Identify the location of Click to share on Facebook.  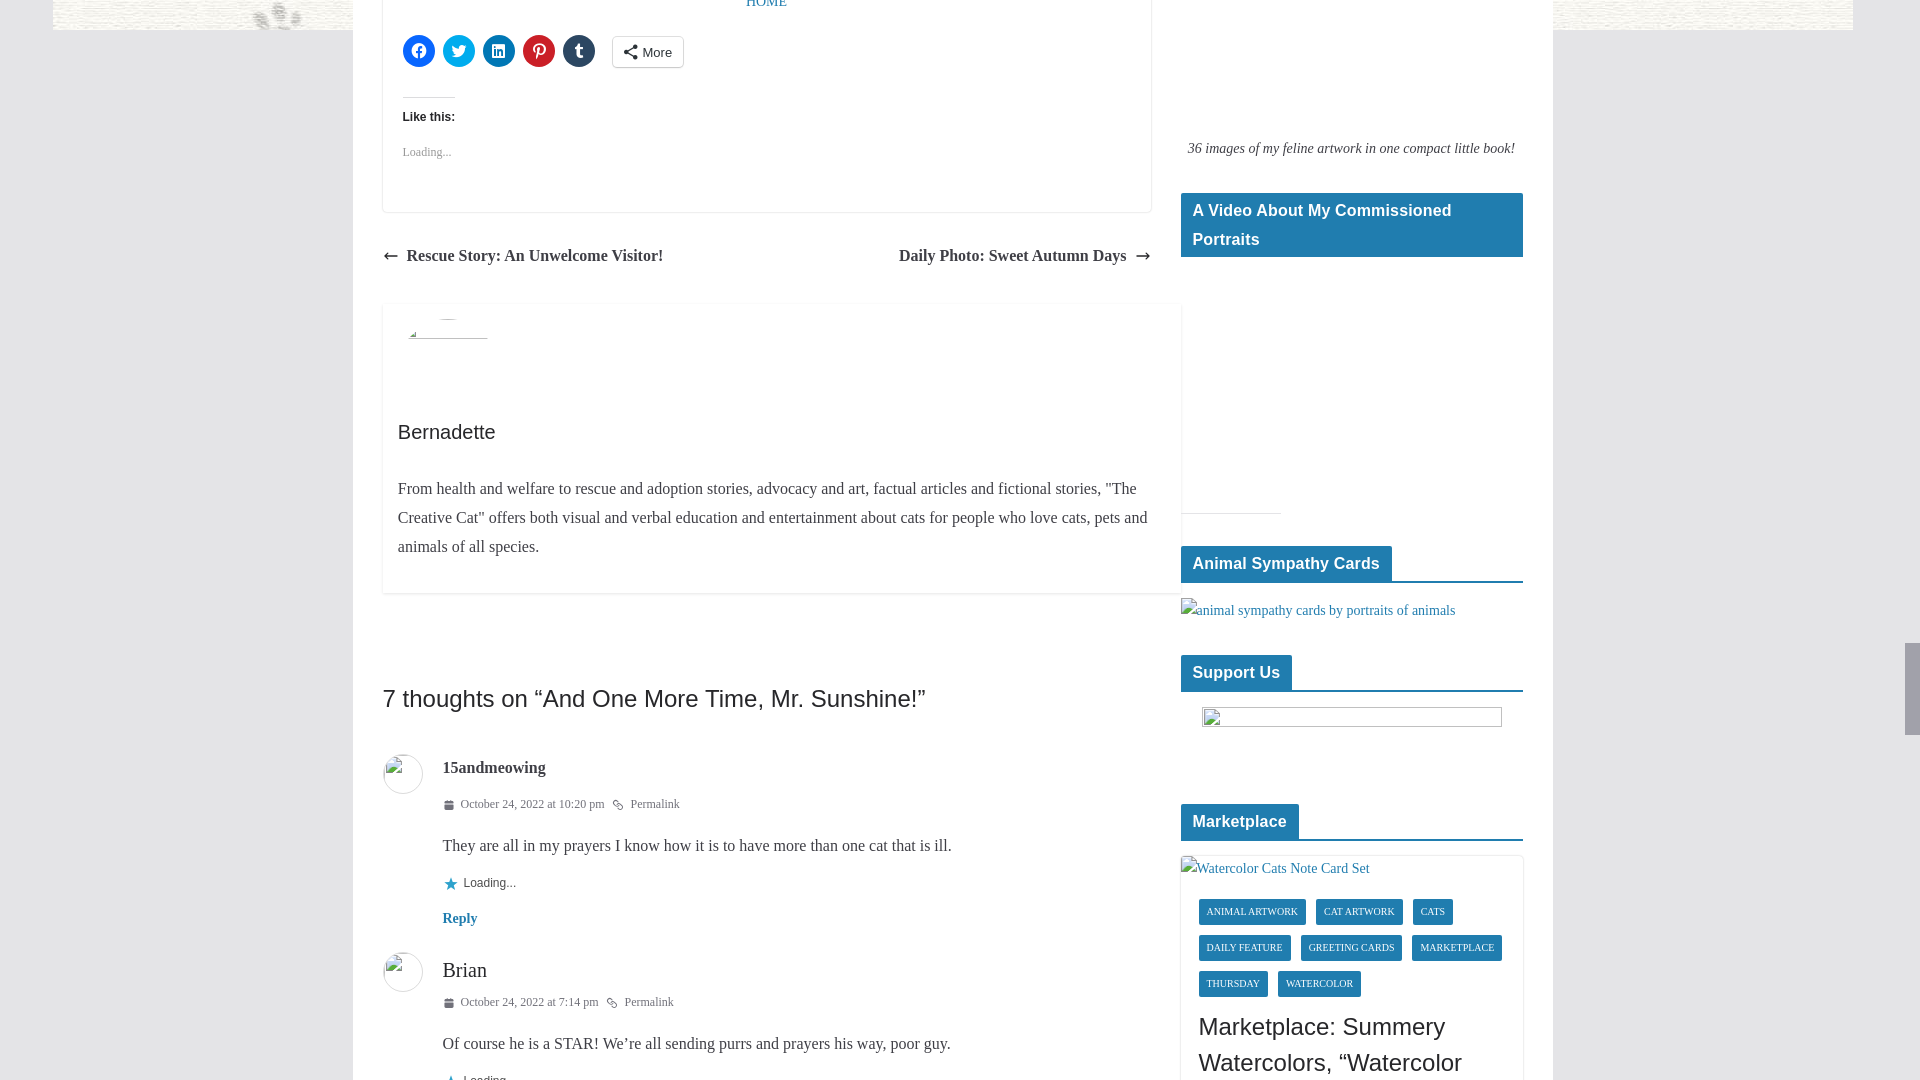
(417, 50).